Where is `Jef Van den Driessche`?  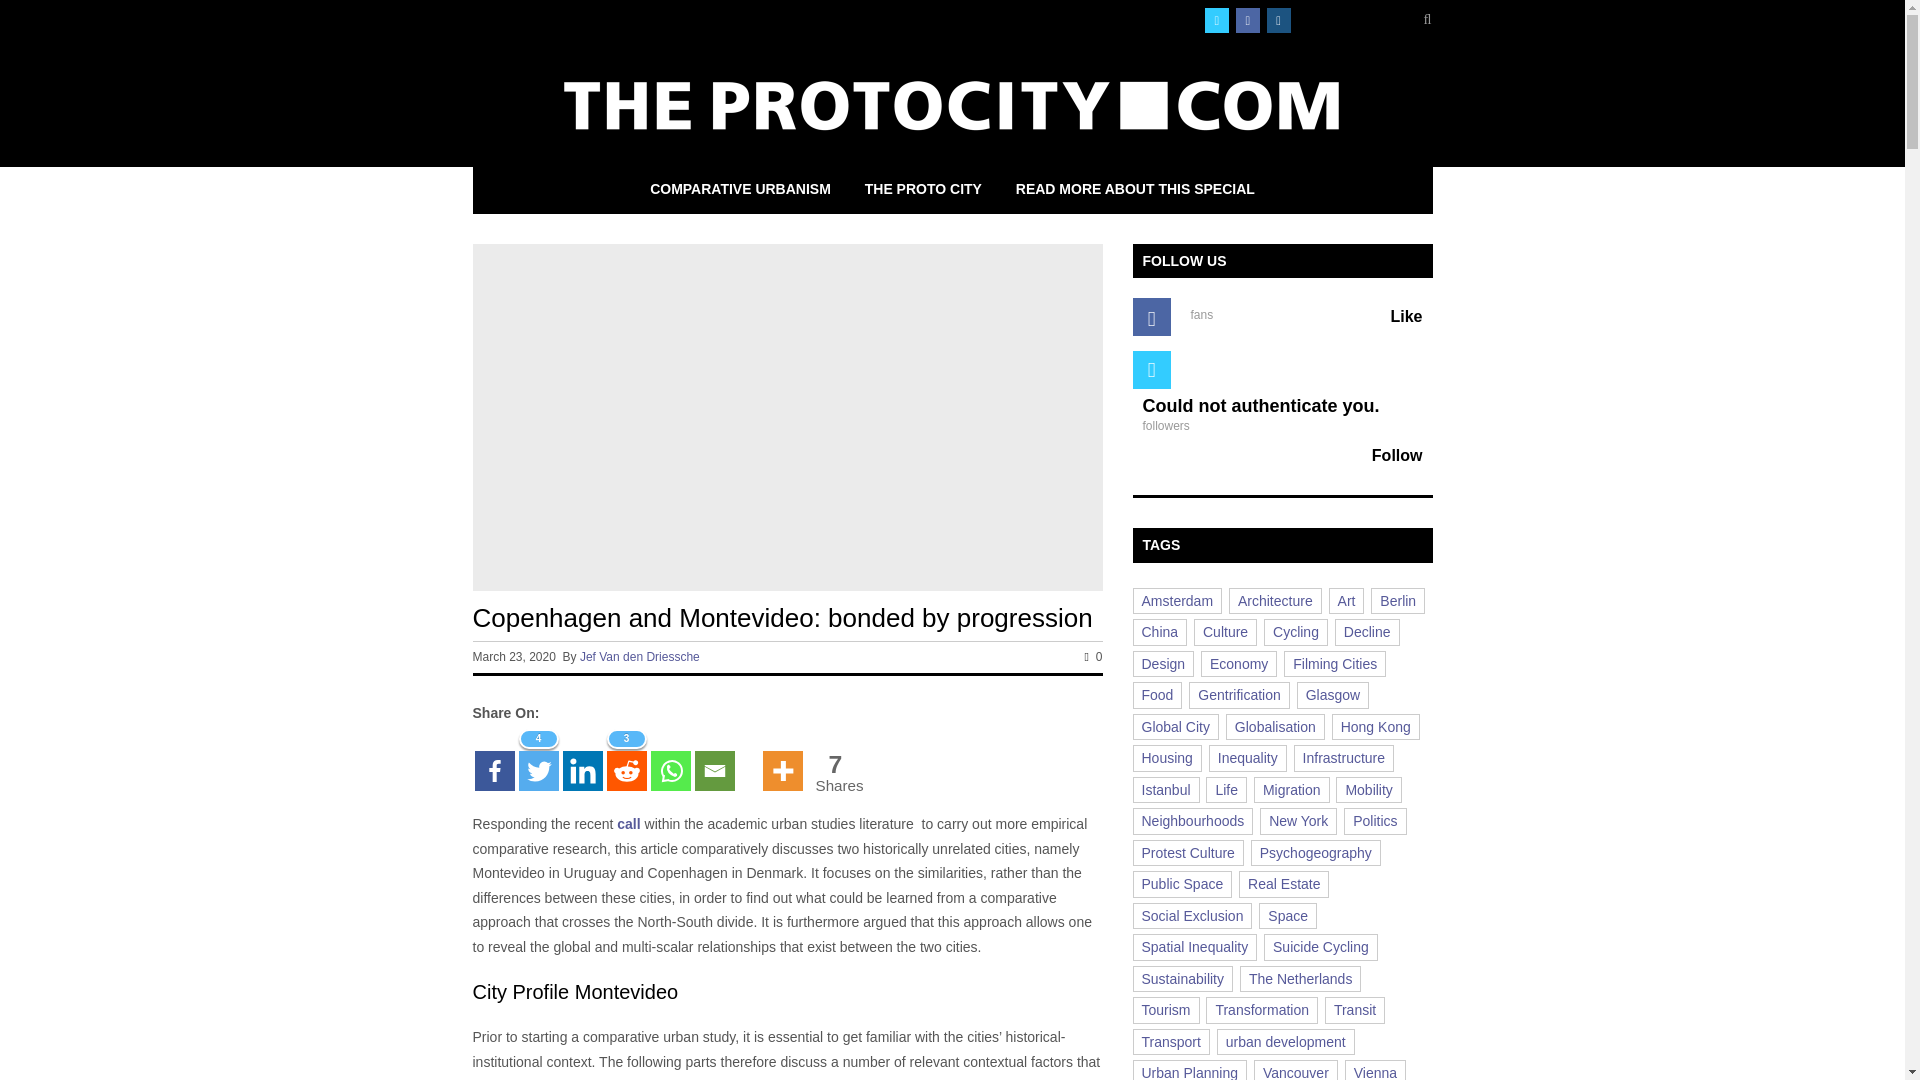 Jef Van den Driessche is located at coordinates (640, 657).